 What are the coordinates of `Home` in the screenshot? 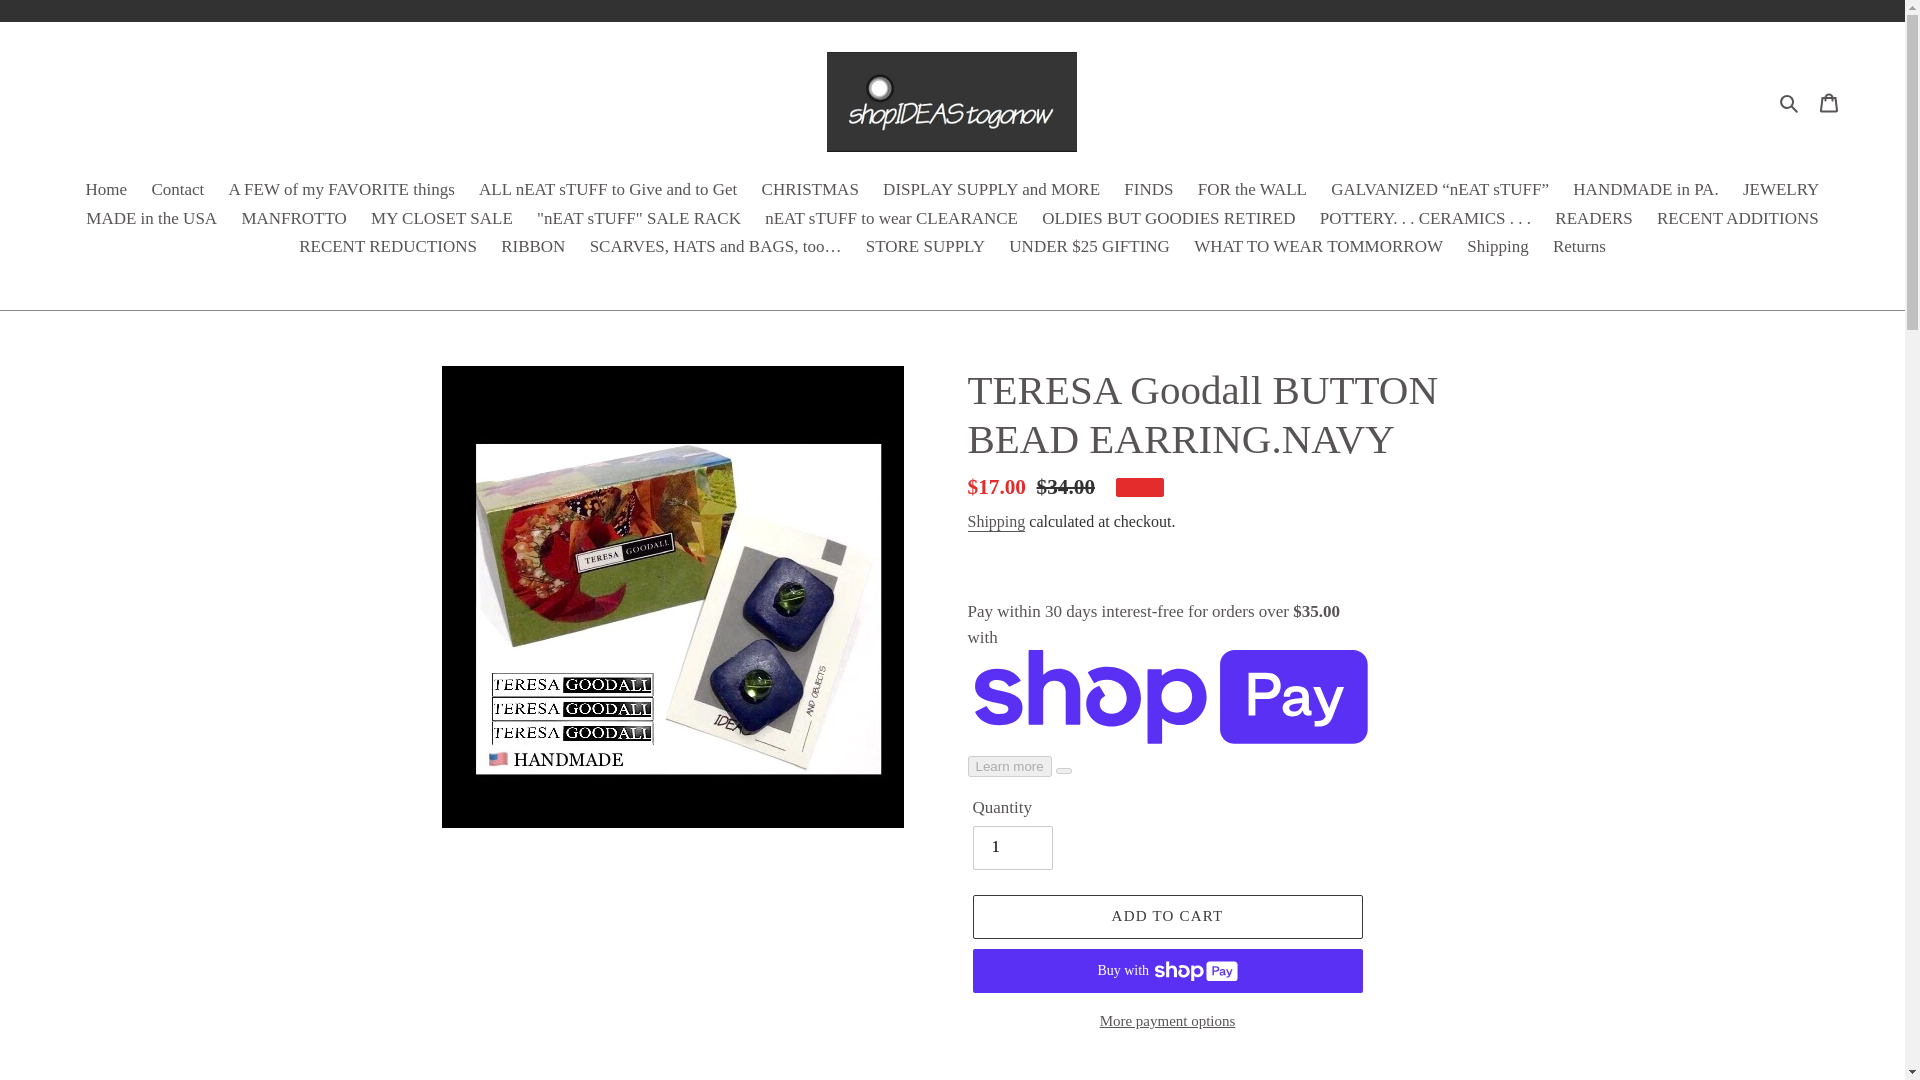 It's located at (107, 192).